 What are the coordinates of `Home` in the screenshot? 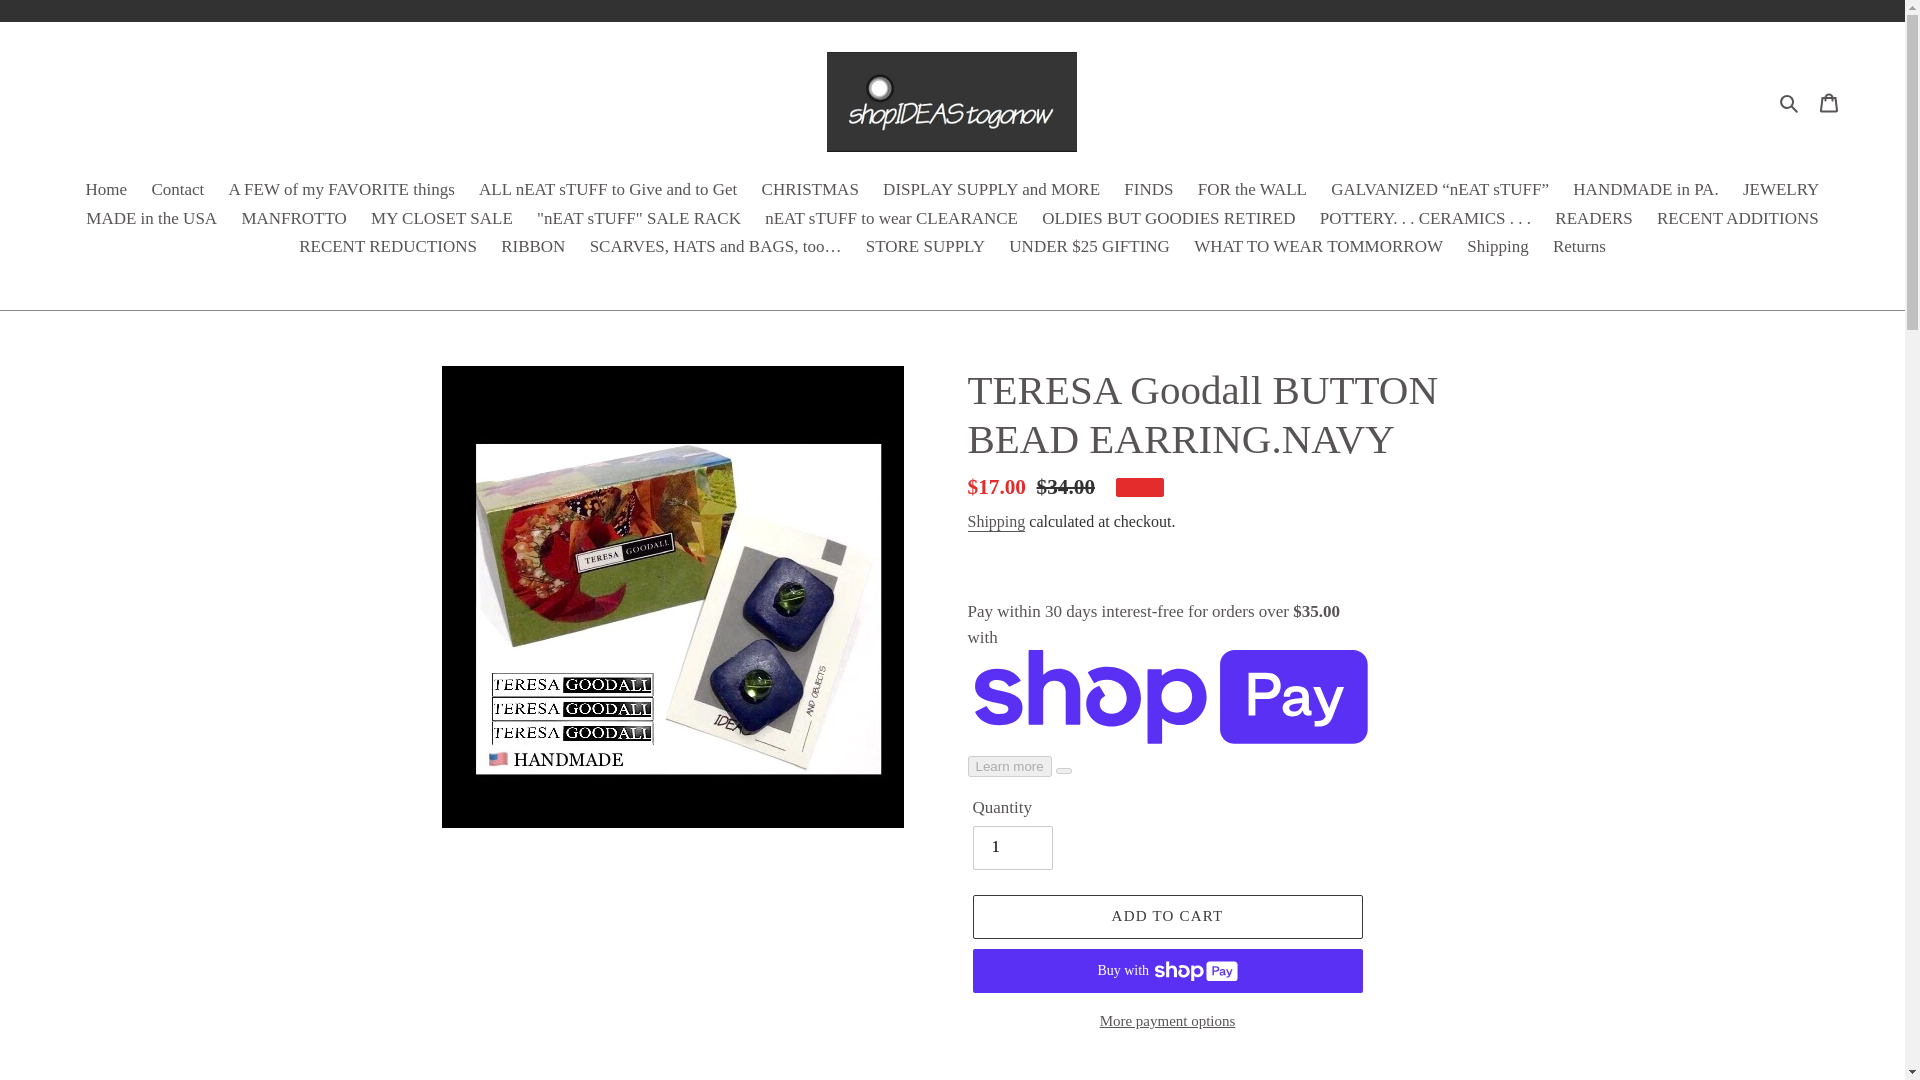 It's located at (107, 192).